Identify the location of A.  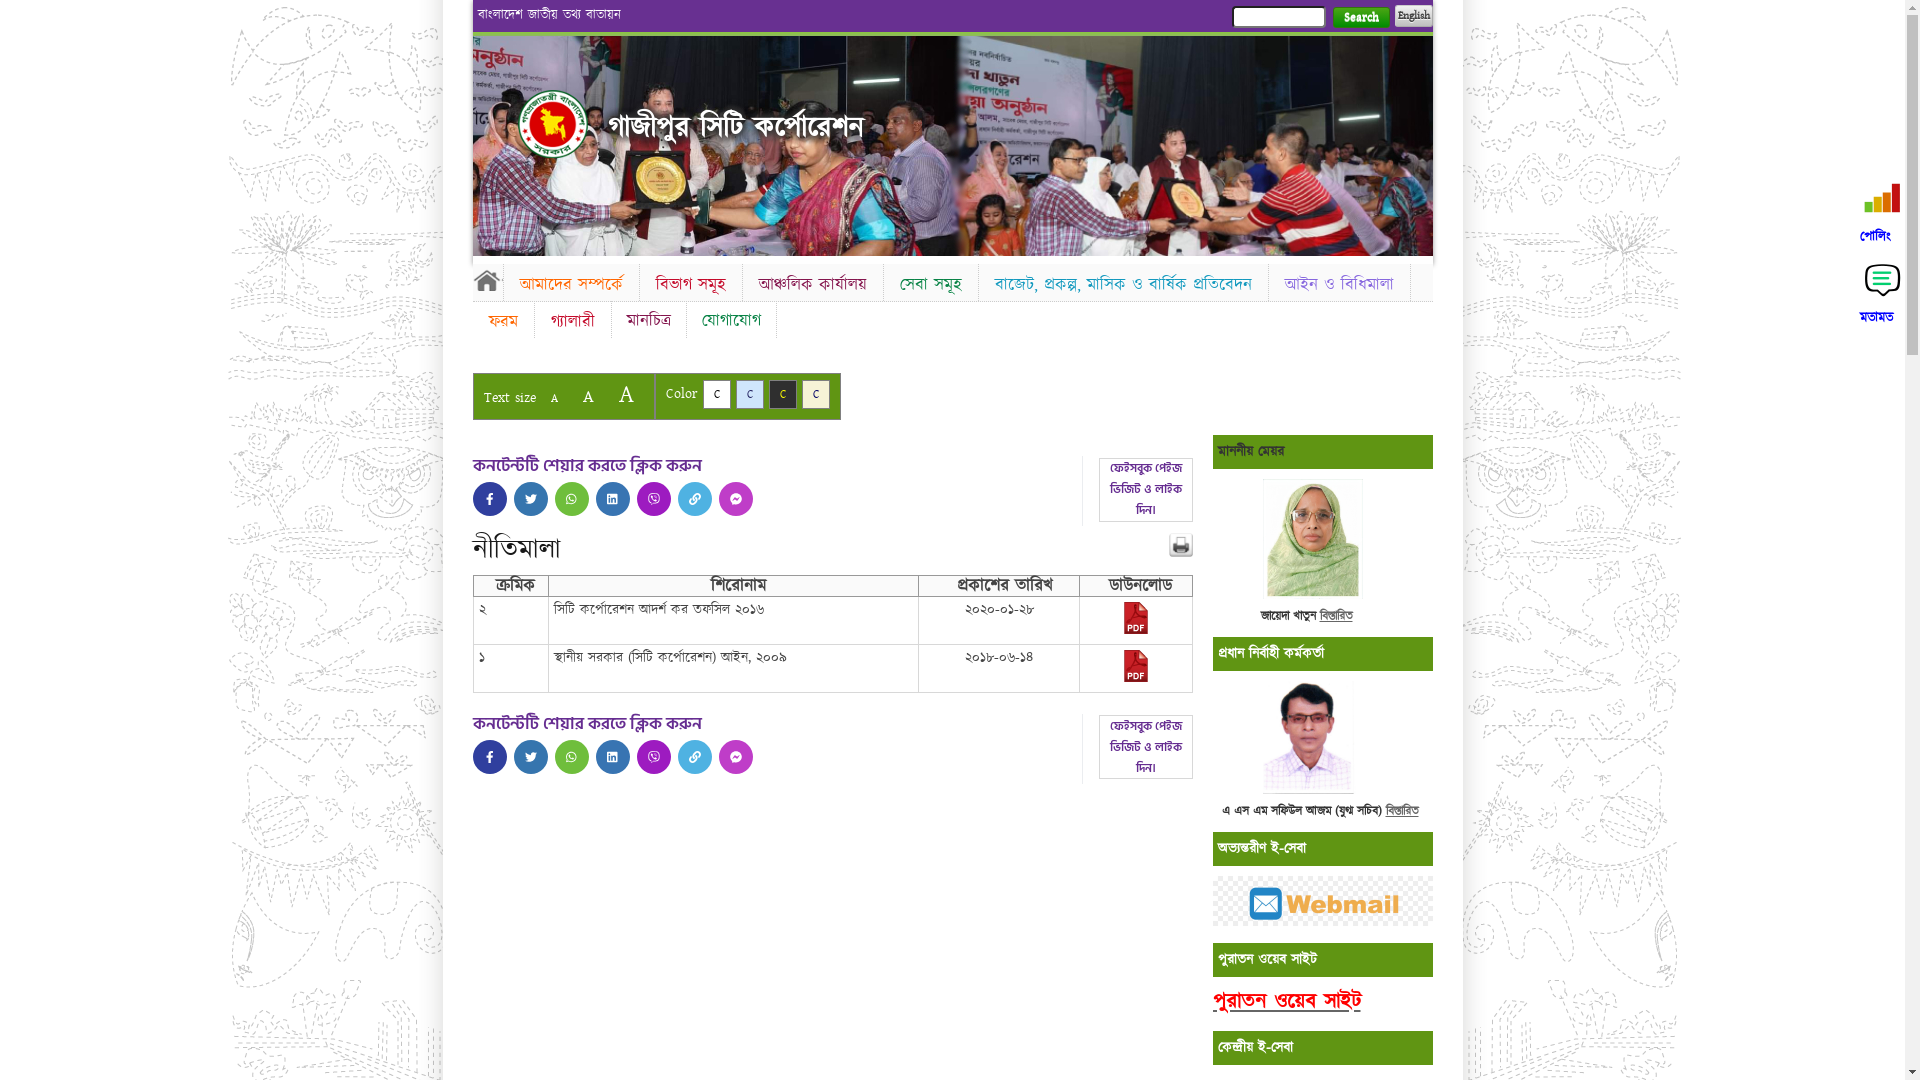
(626, 394).